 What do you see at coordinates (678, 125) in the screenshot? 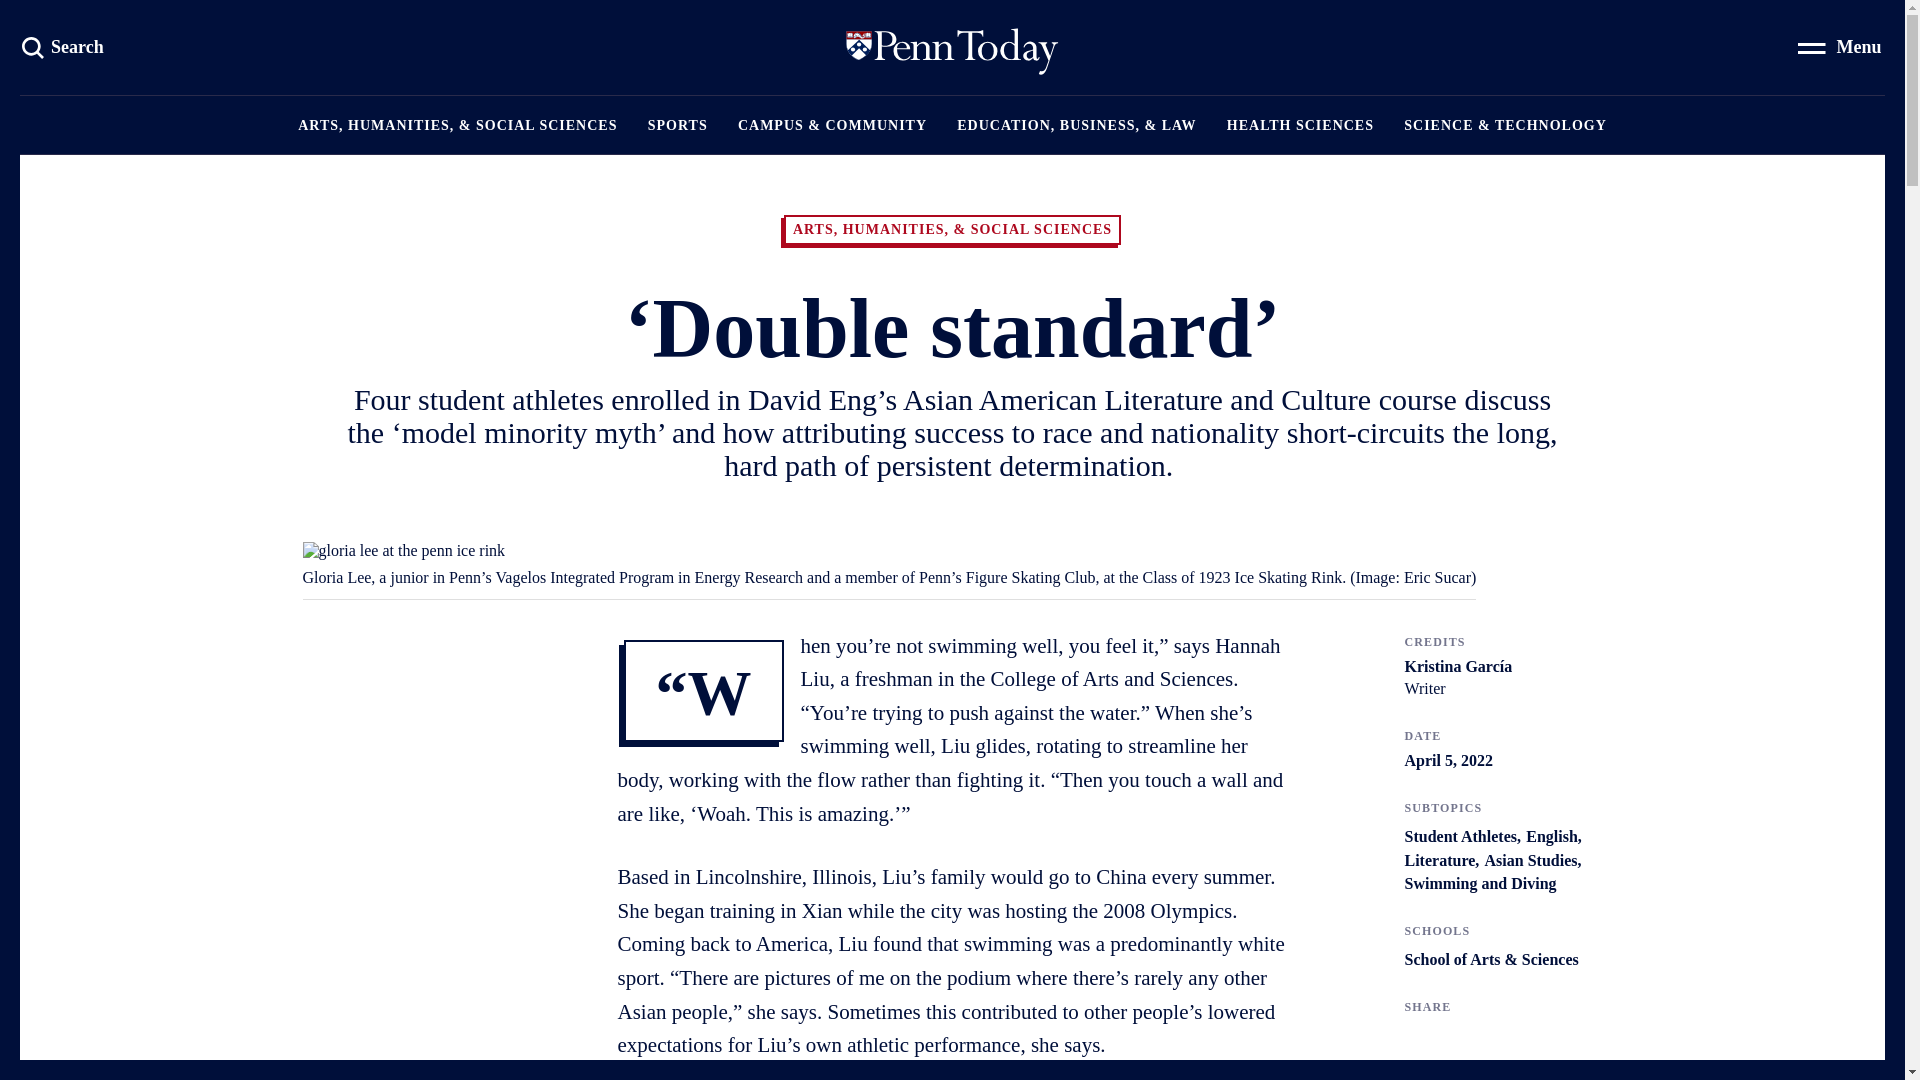
I see `SPORTS` at bounding box center [678, 125].